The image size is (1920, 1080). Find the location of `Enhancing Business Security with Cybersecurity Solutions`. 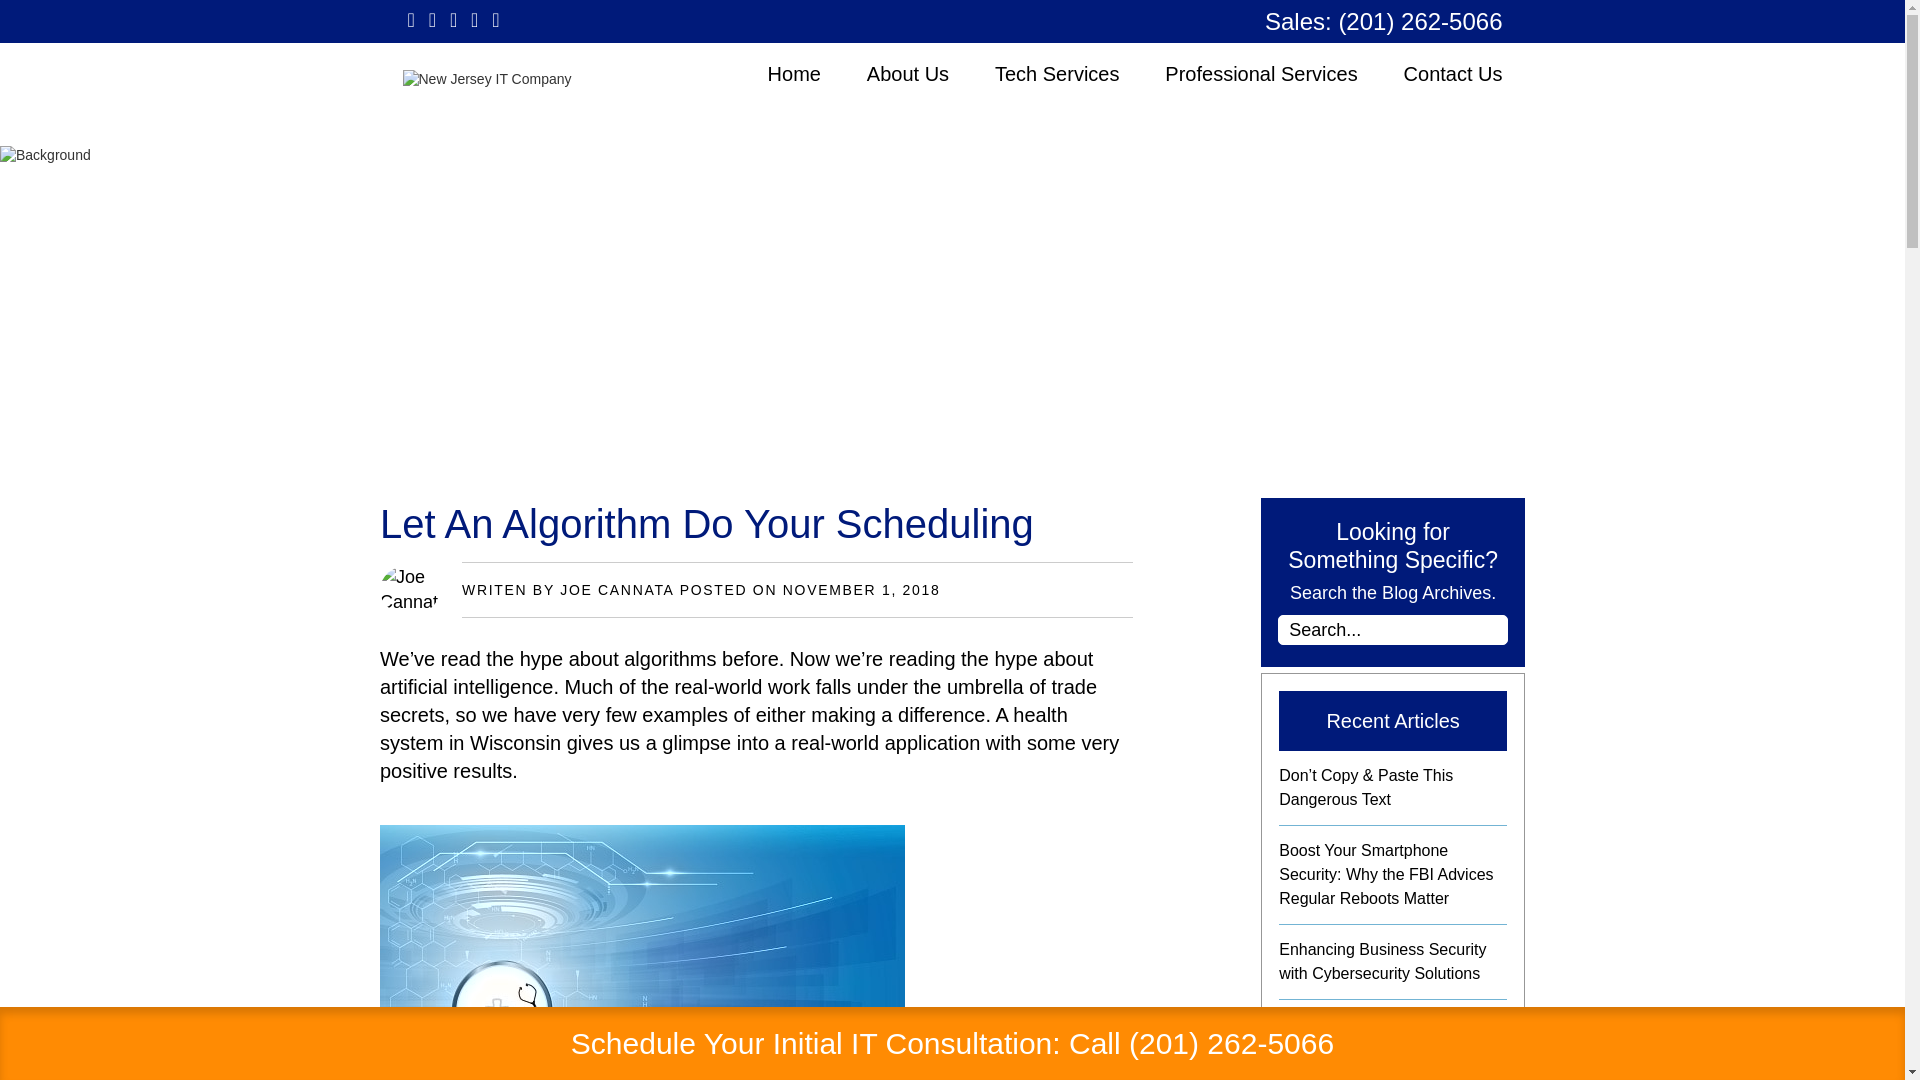

Enhancing Business Security with Cybersecurity Solutions is located at coordinates (1382, 960).